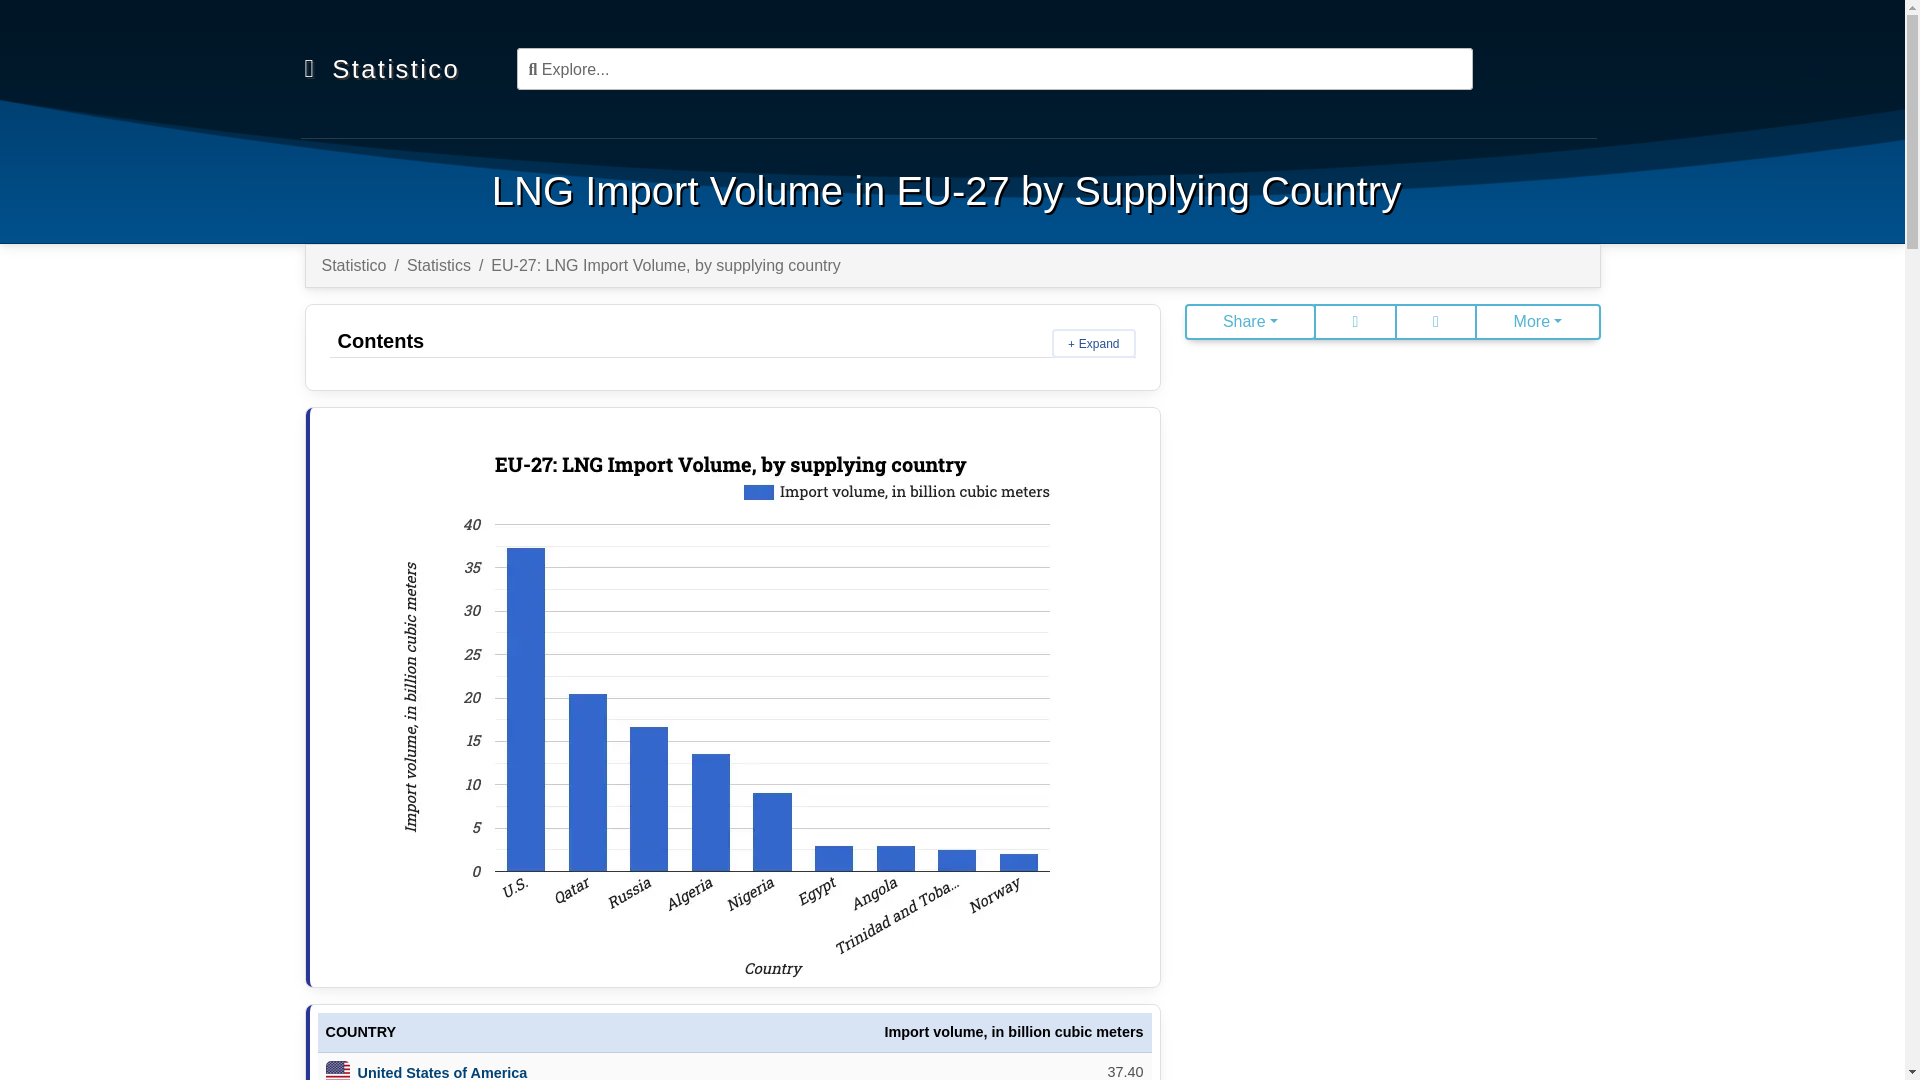  Describe the element at coordinates (734, 696) in the screenshot. I see `EU-27: LNG Import Volume, by supplying country` at that location.